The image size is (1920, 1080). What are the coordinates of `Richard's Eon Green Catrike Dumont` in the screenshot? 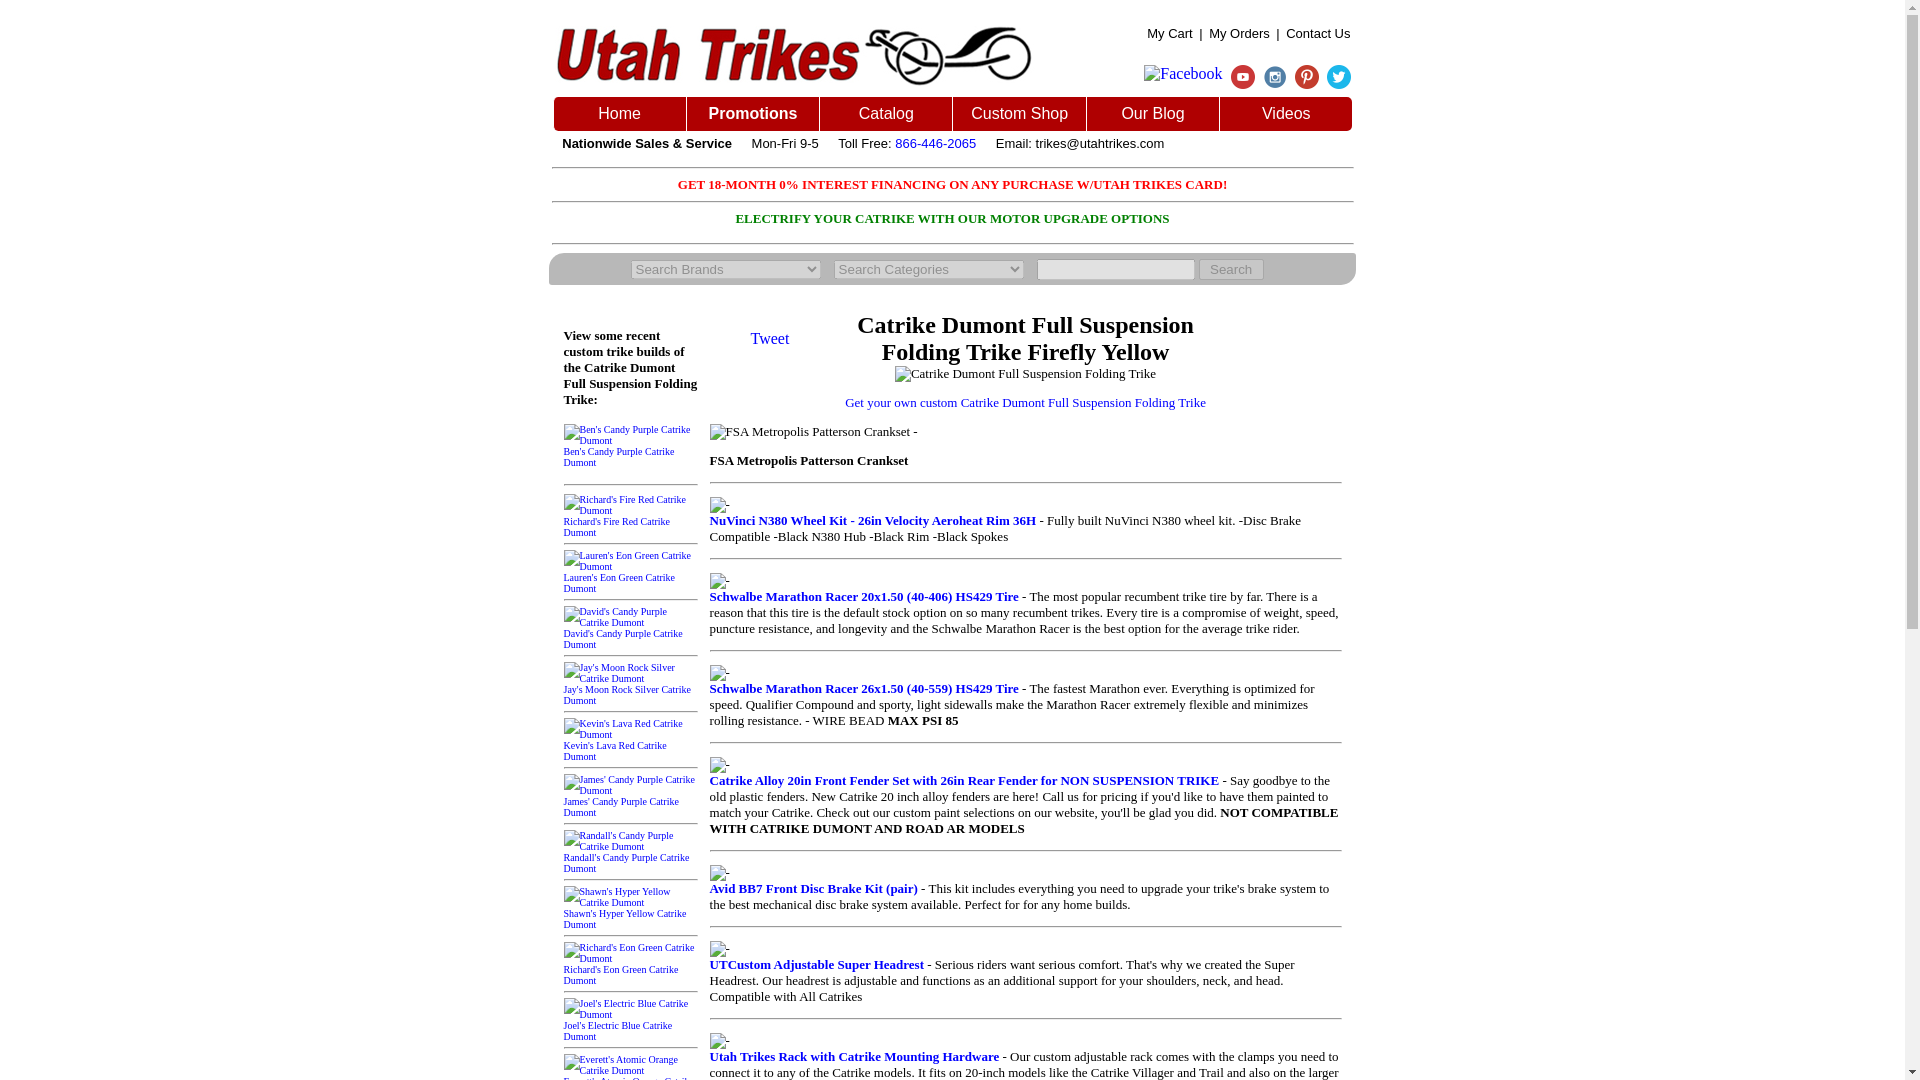 It's located at (631, 969).